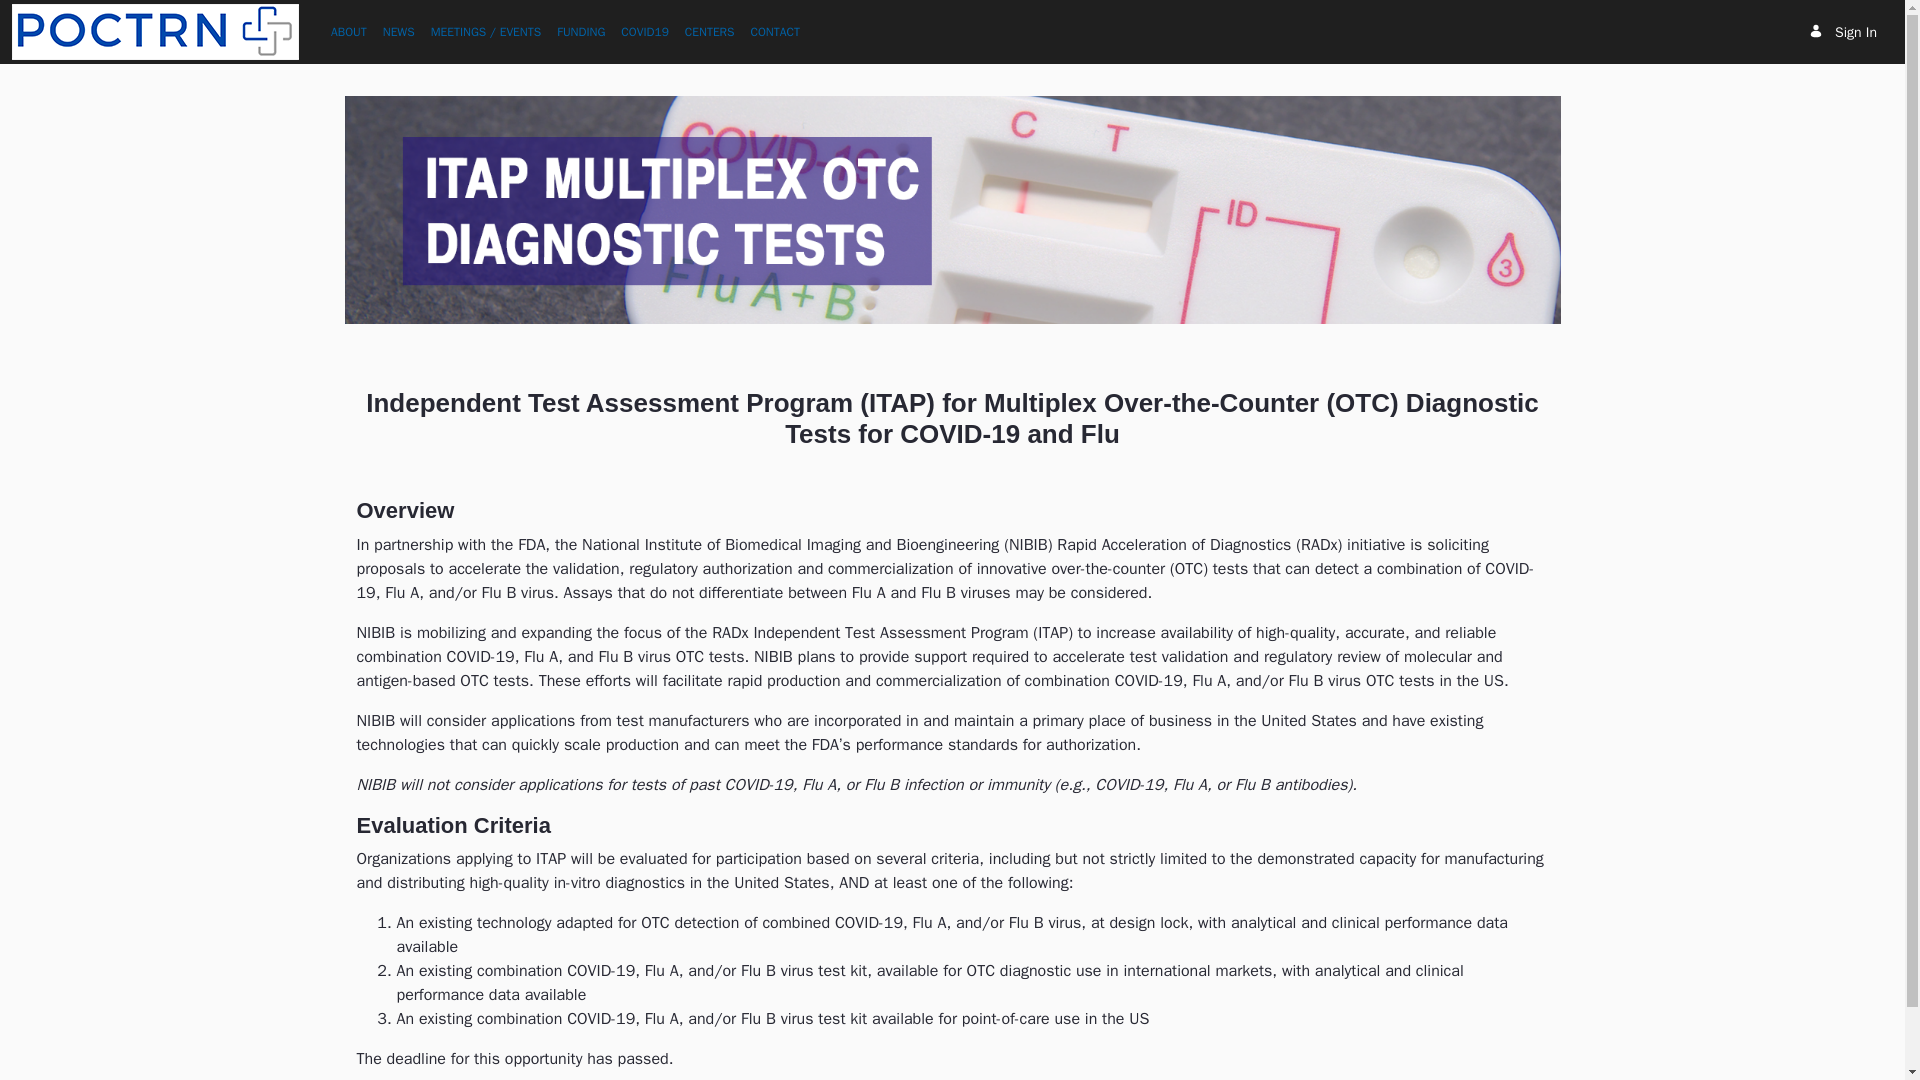 Image resolution: width=1920 pixels, height=1080 pixels. Describe the element at coordinates (644, 31) in the screenshot. I see `COVID19` at that location.